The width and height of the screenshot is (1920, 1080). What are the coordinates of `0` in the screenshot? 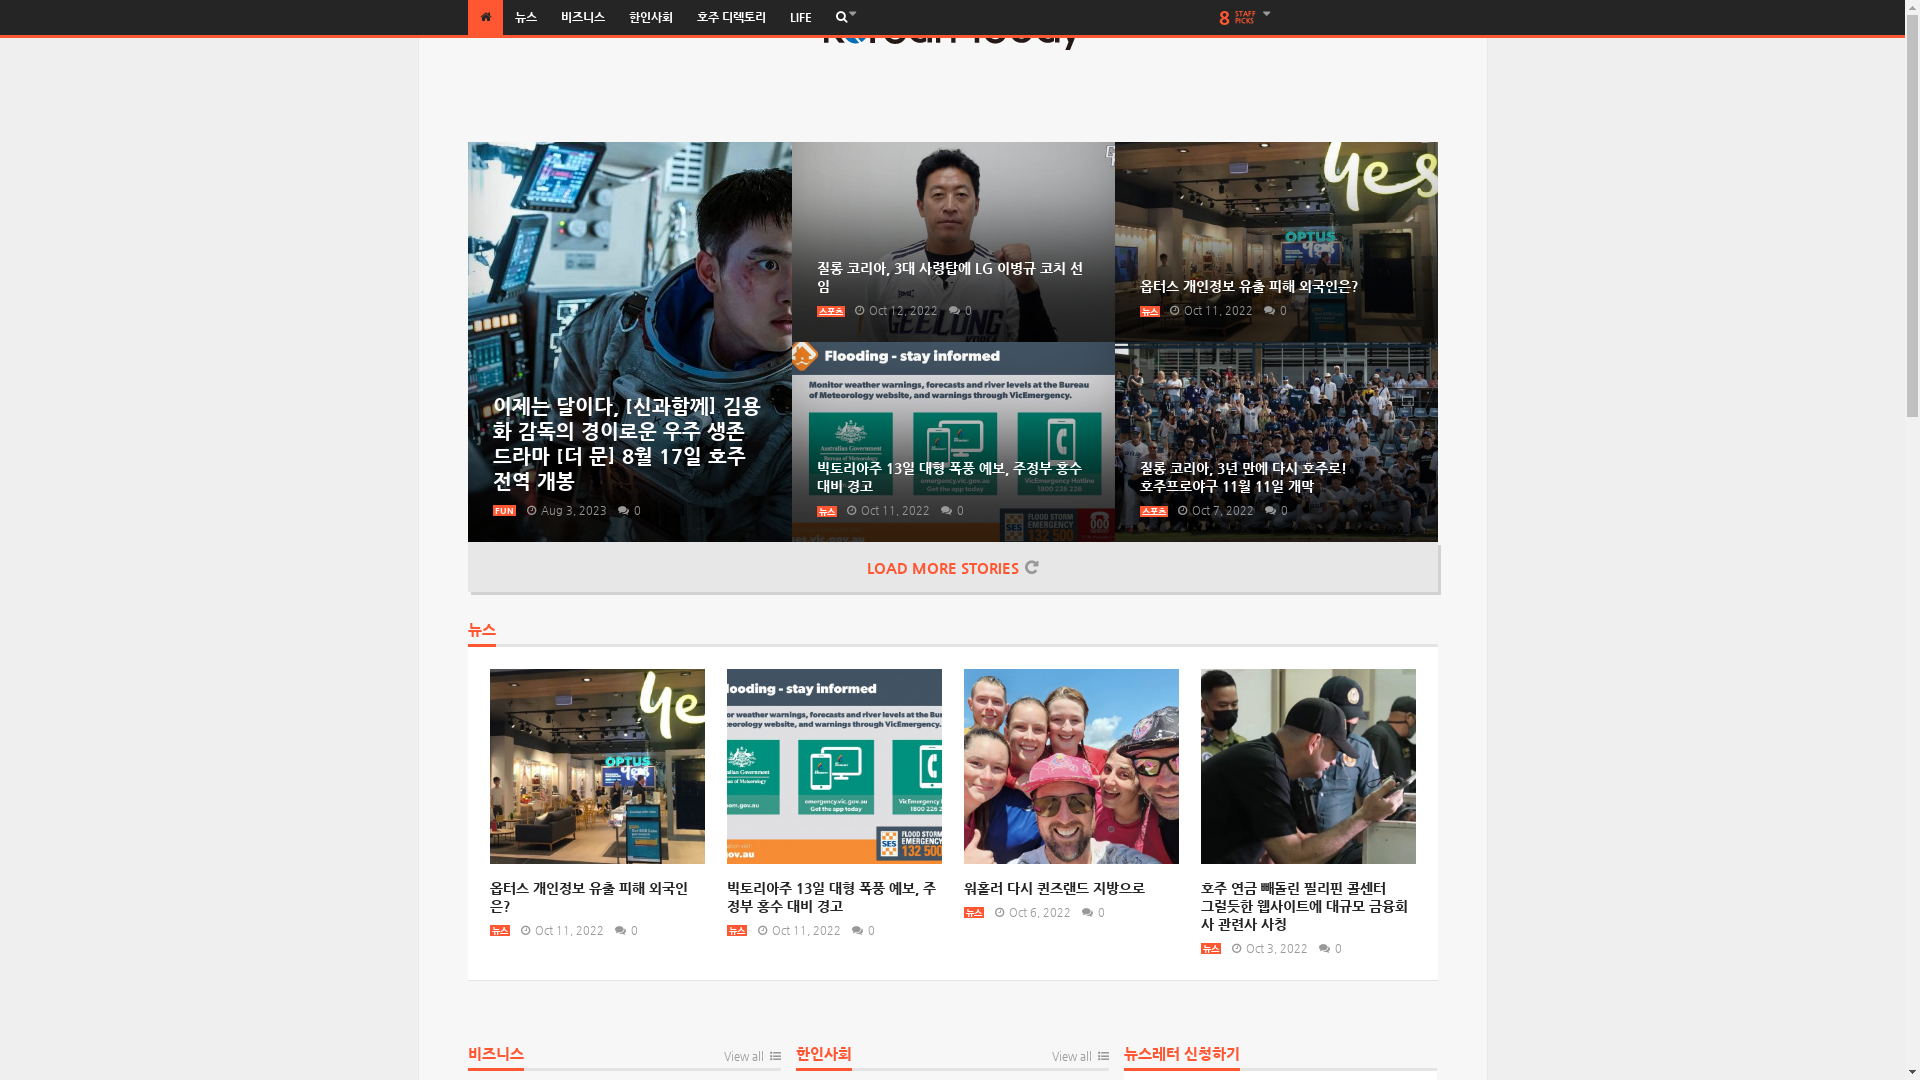 It's located at (622, 930).